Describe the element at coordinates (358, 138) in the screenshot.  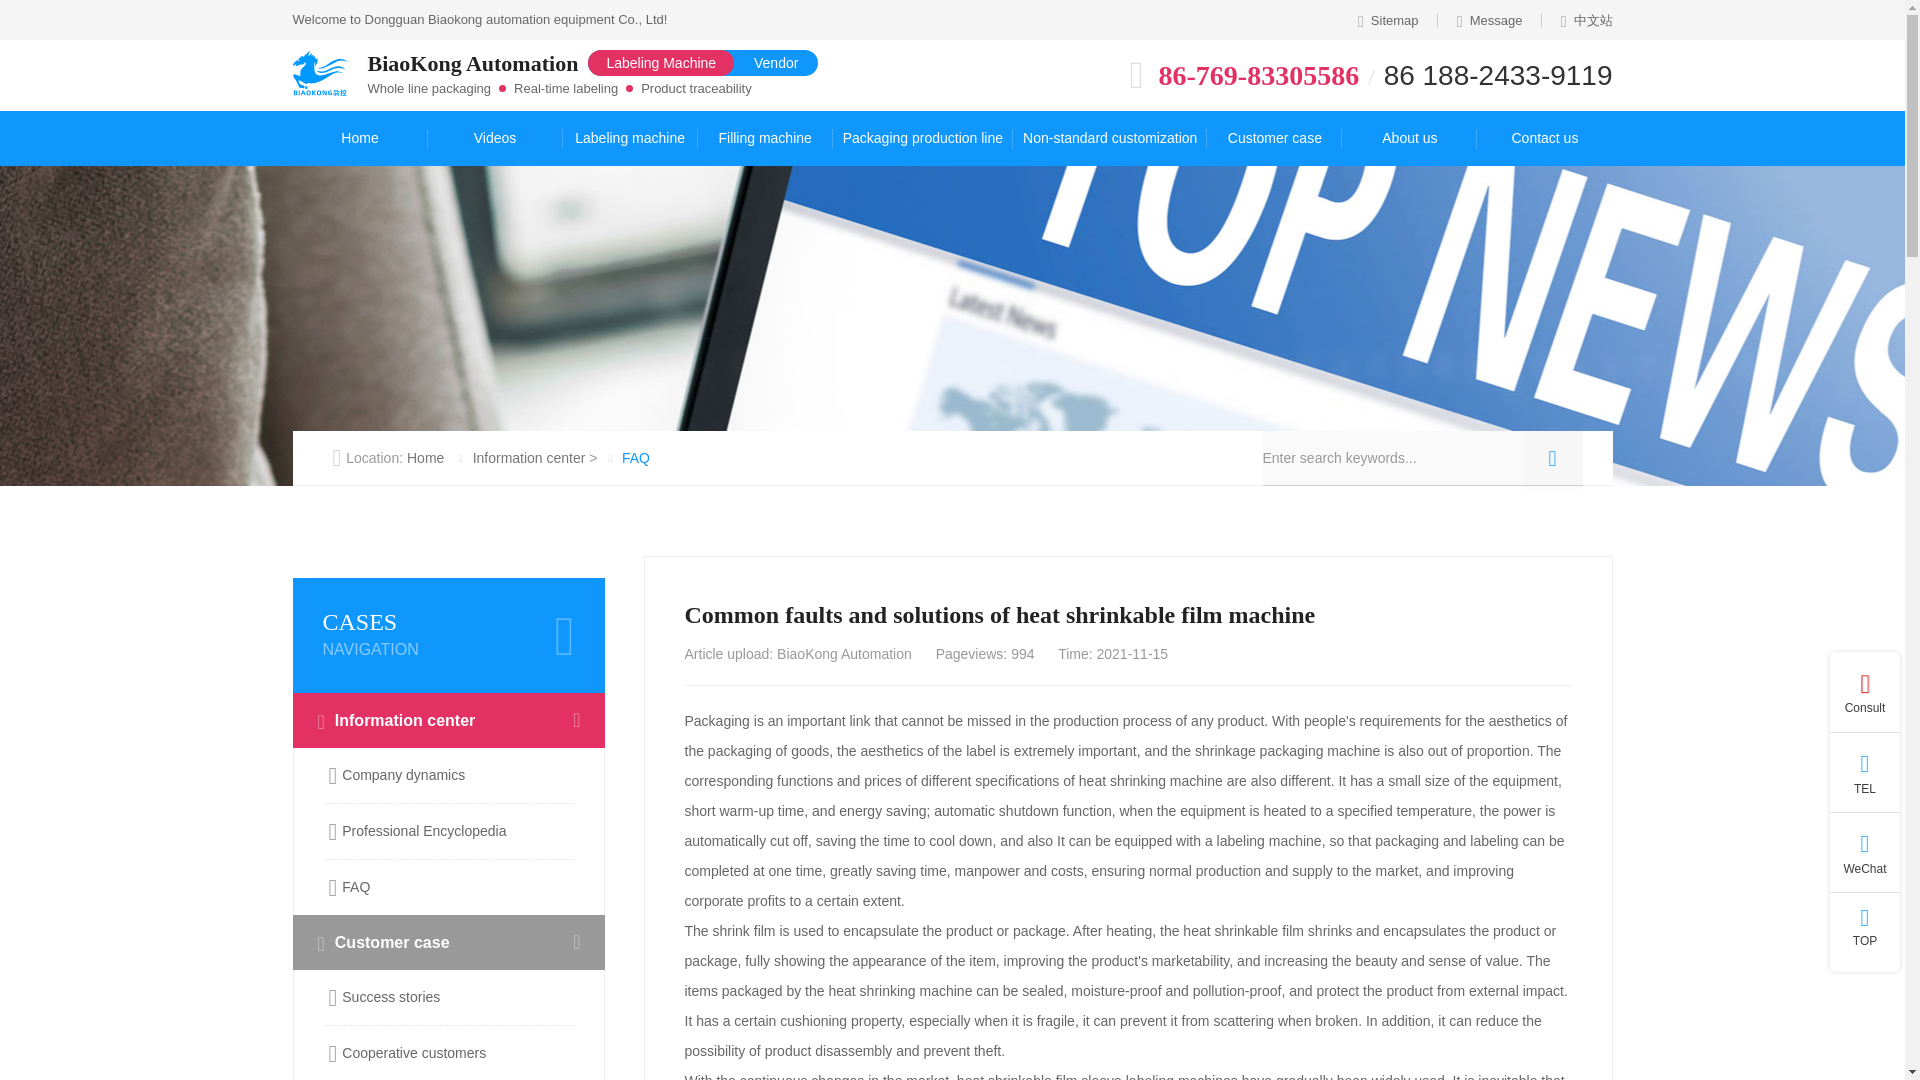
I see `Home` at that location.